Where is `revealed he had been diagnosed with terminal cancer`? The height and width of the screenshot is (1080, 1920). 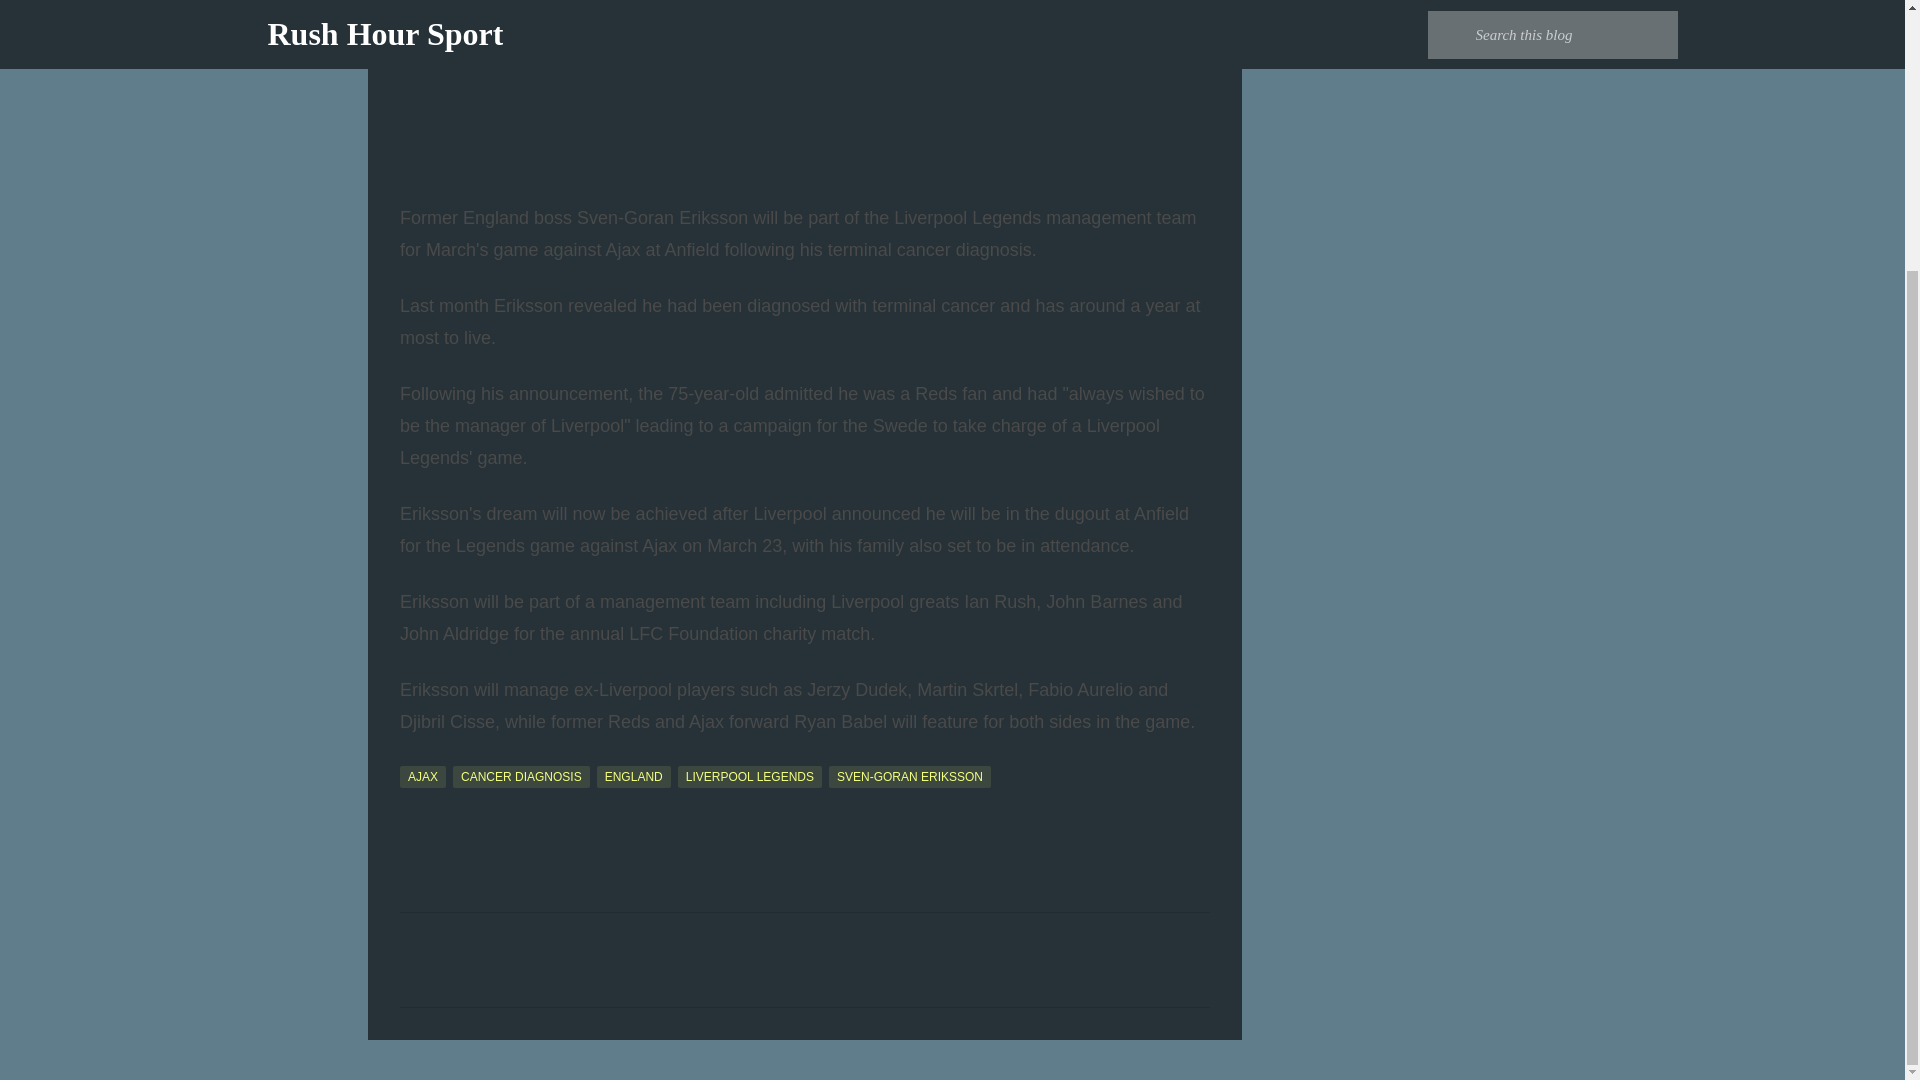 revealed he had been diagnosed with terminal cancer is located at coordinates (781, 306).